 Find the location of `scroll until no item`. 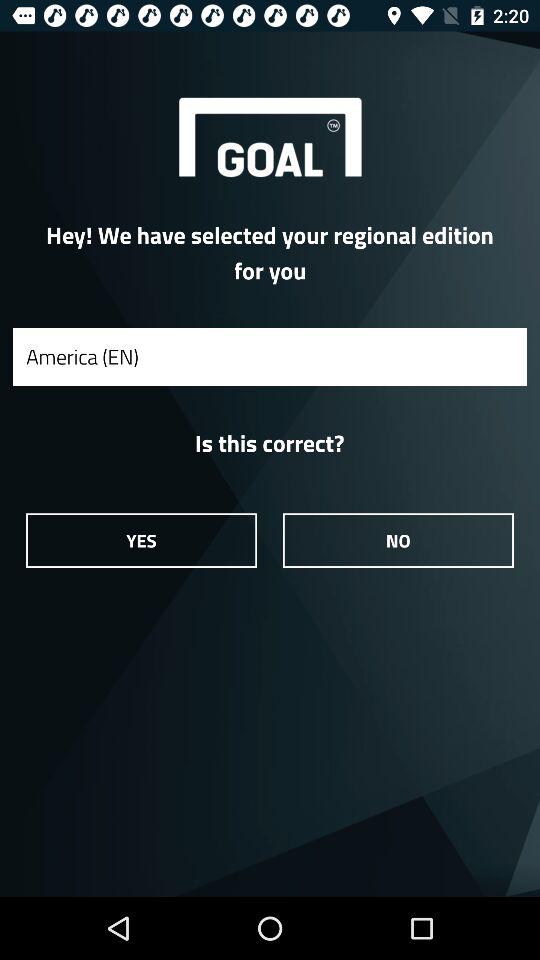

scroll until no item is located at coordinates (398, 540).